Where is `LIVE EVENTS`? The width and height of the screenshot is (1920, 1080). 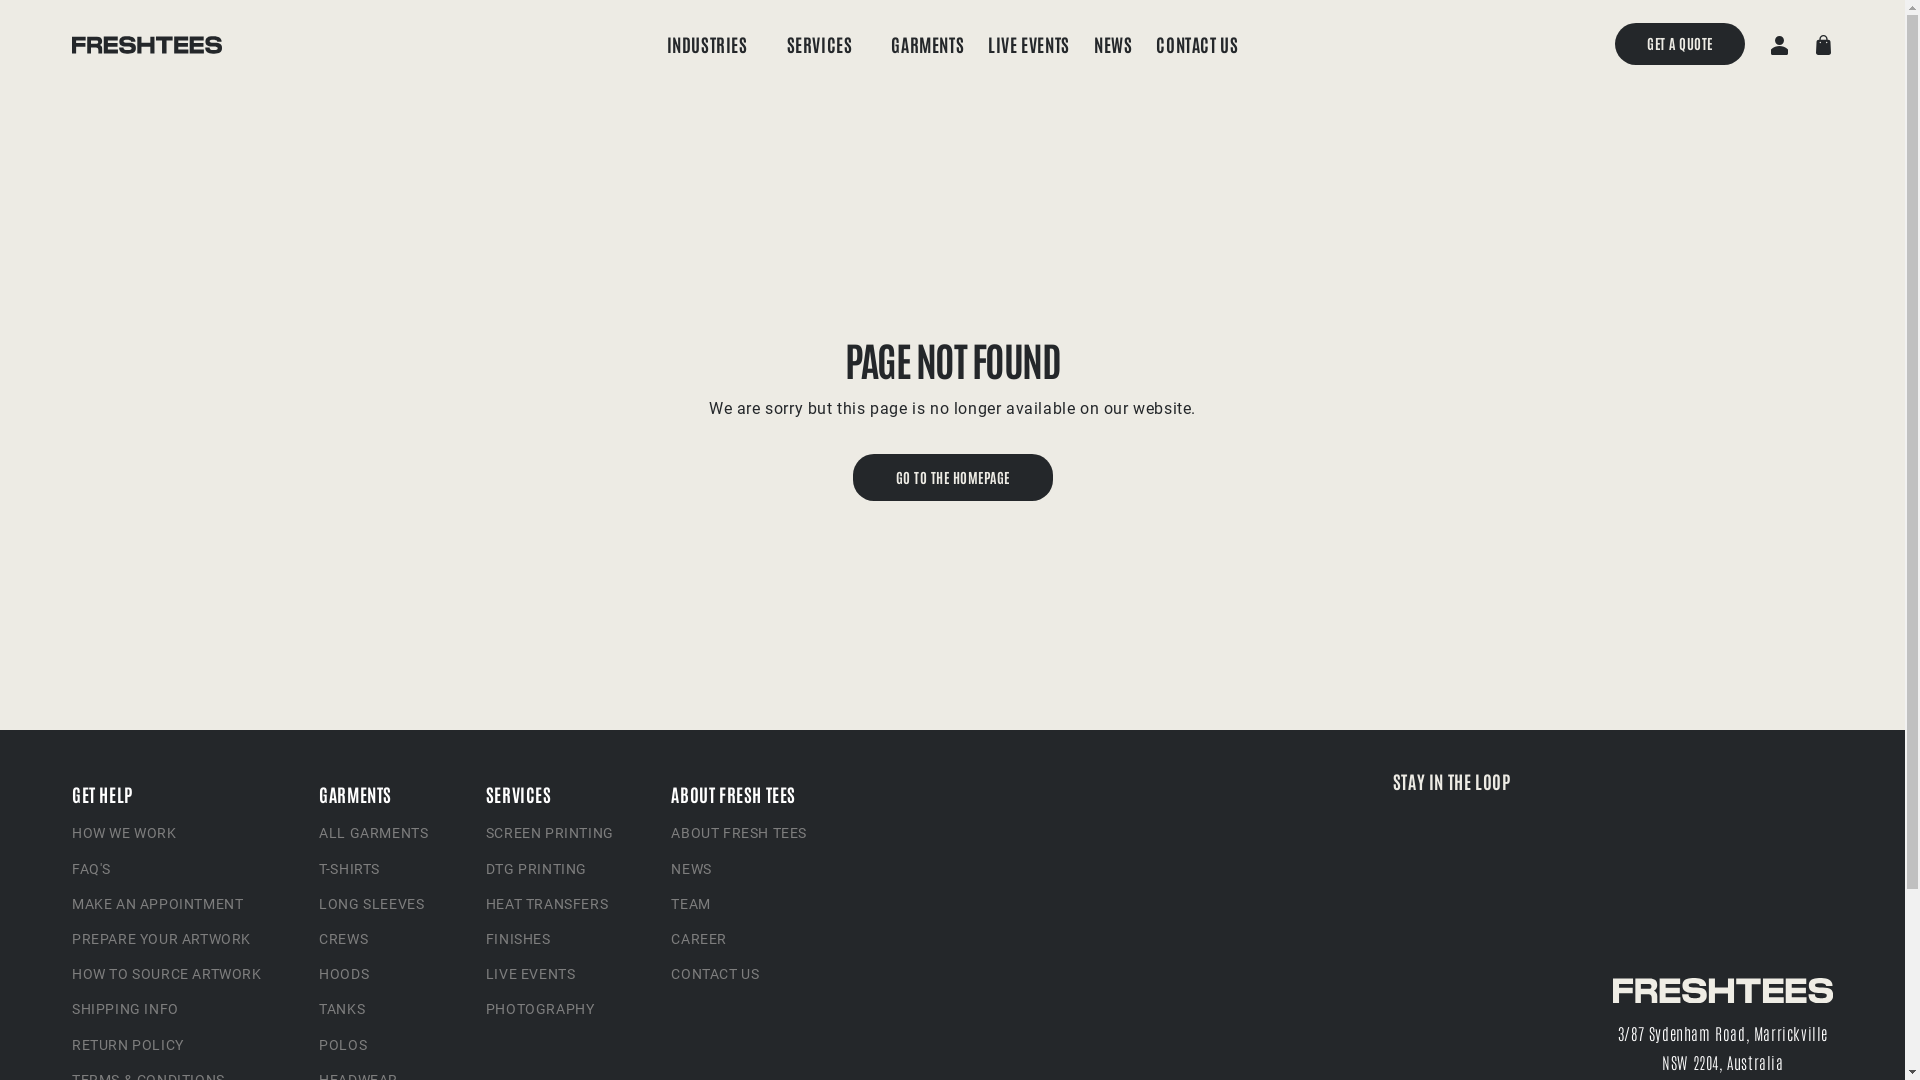
LIVE EVENTS is located at coordinates (531, 974).